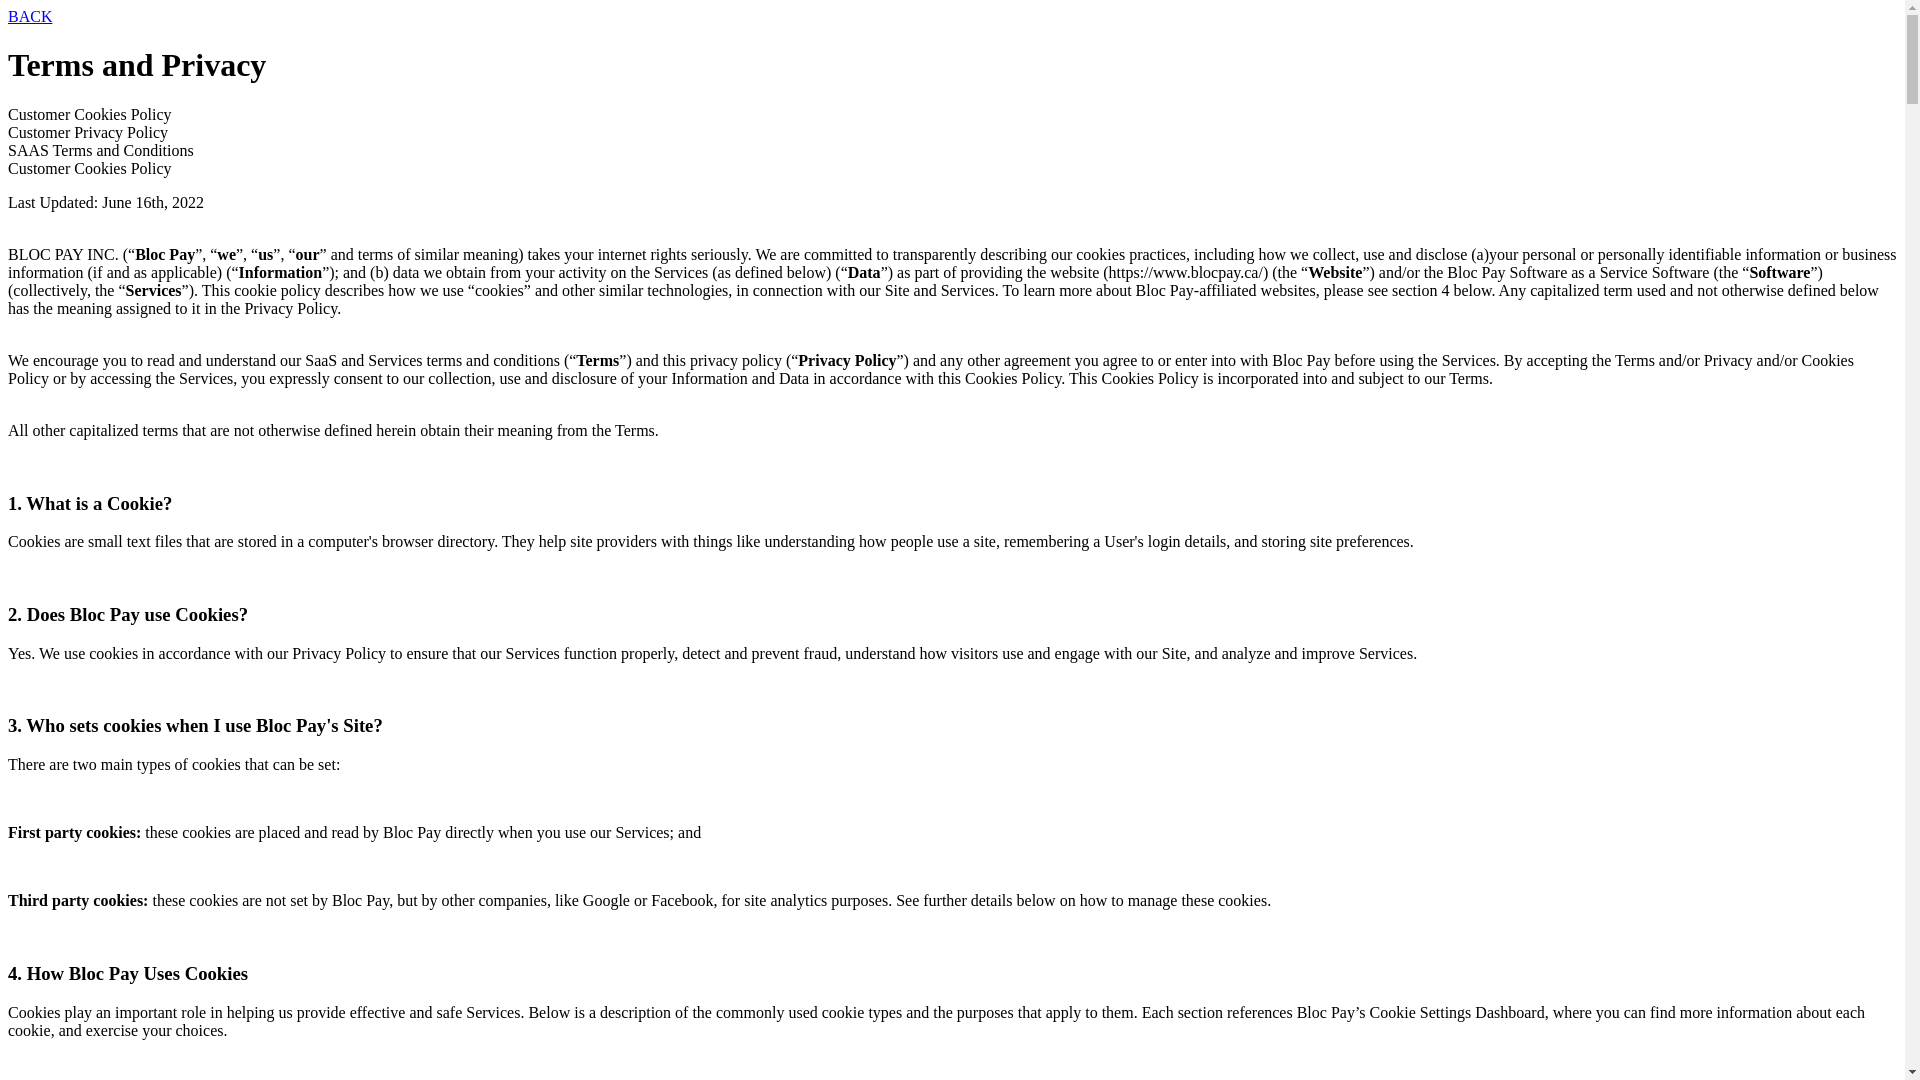  Describe the element at coordinates (952, 115) in the screenshot. I see `Customer Cookies Policy` at that location.